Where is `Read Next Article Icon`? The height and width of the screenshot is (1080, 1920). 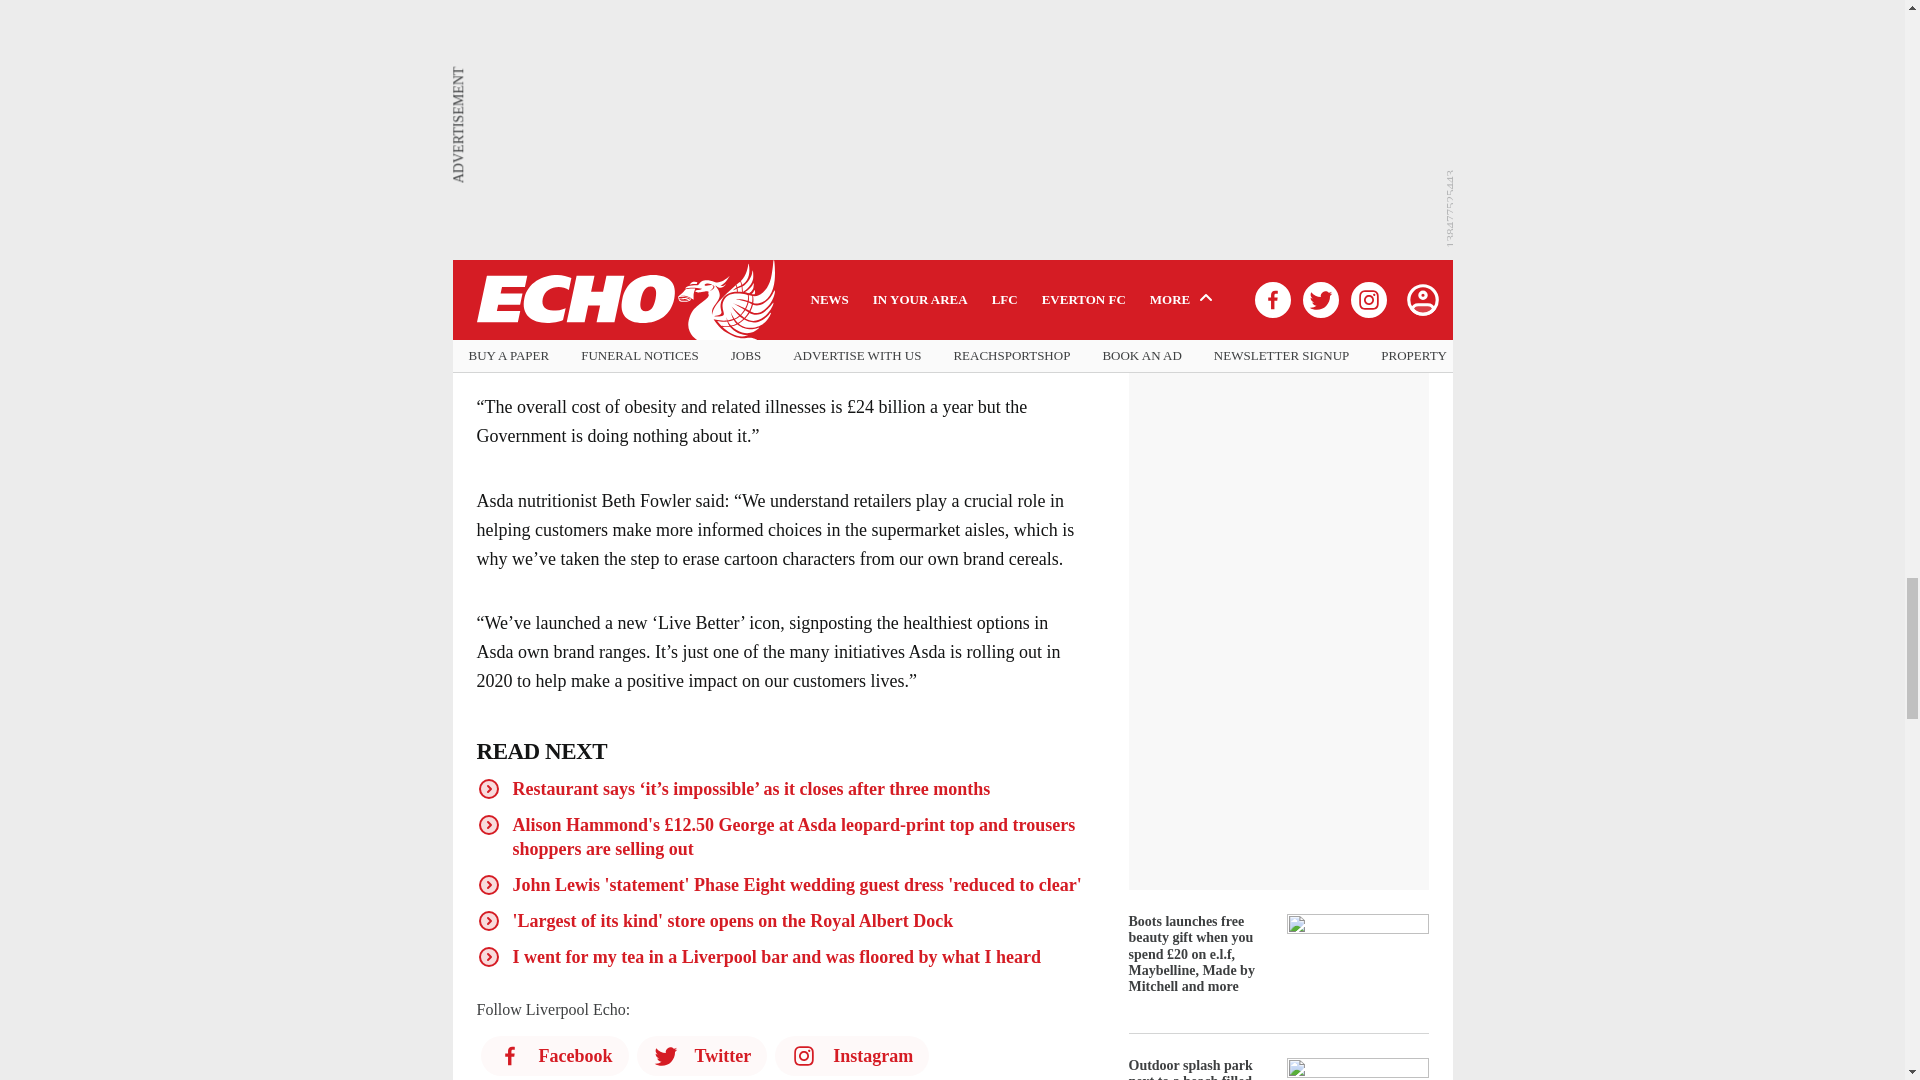
Read Next Article Icon is located at coordinates (488, 825).